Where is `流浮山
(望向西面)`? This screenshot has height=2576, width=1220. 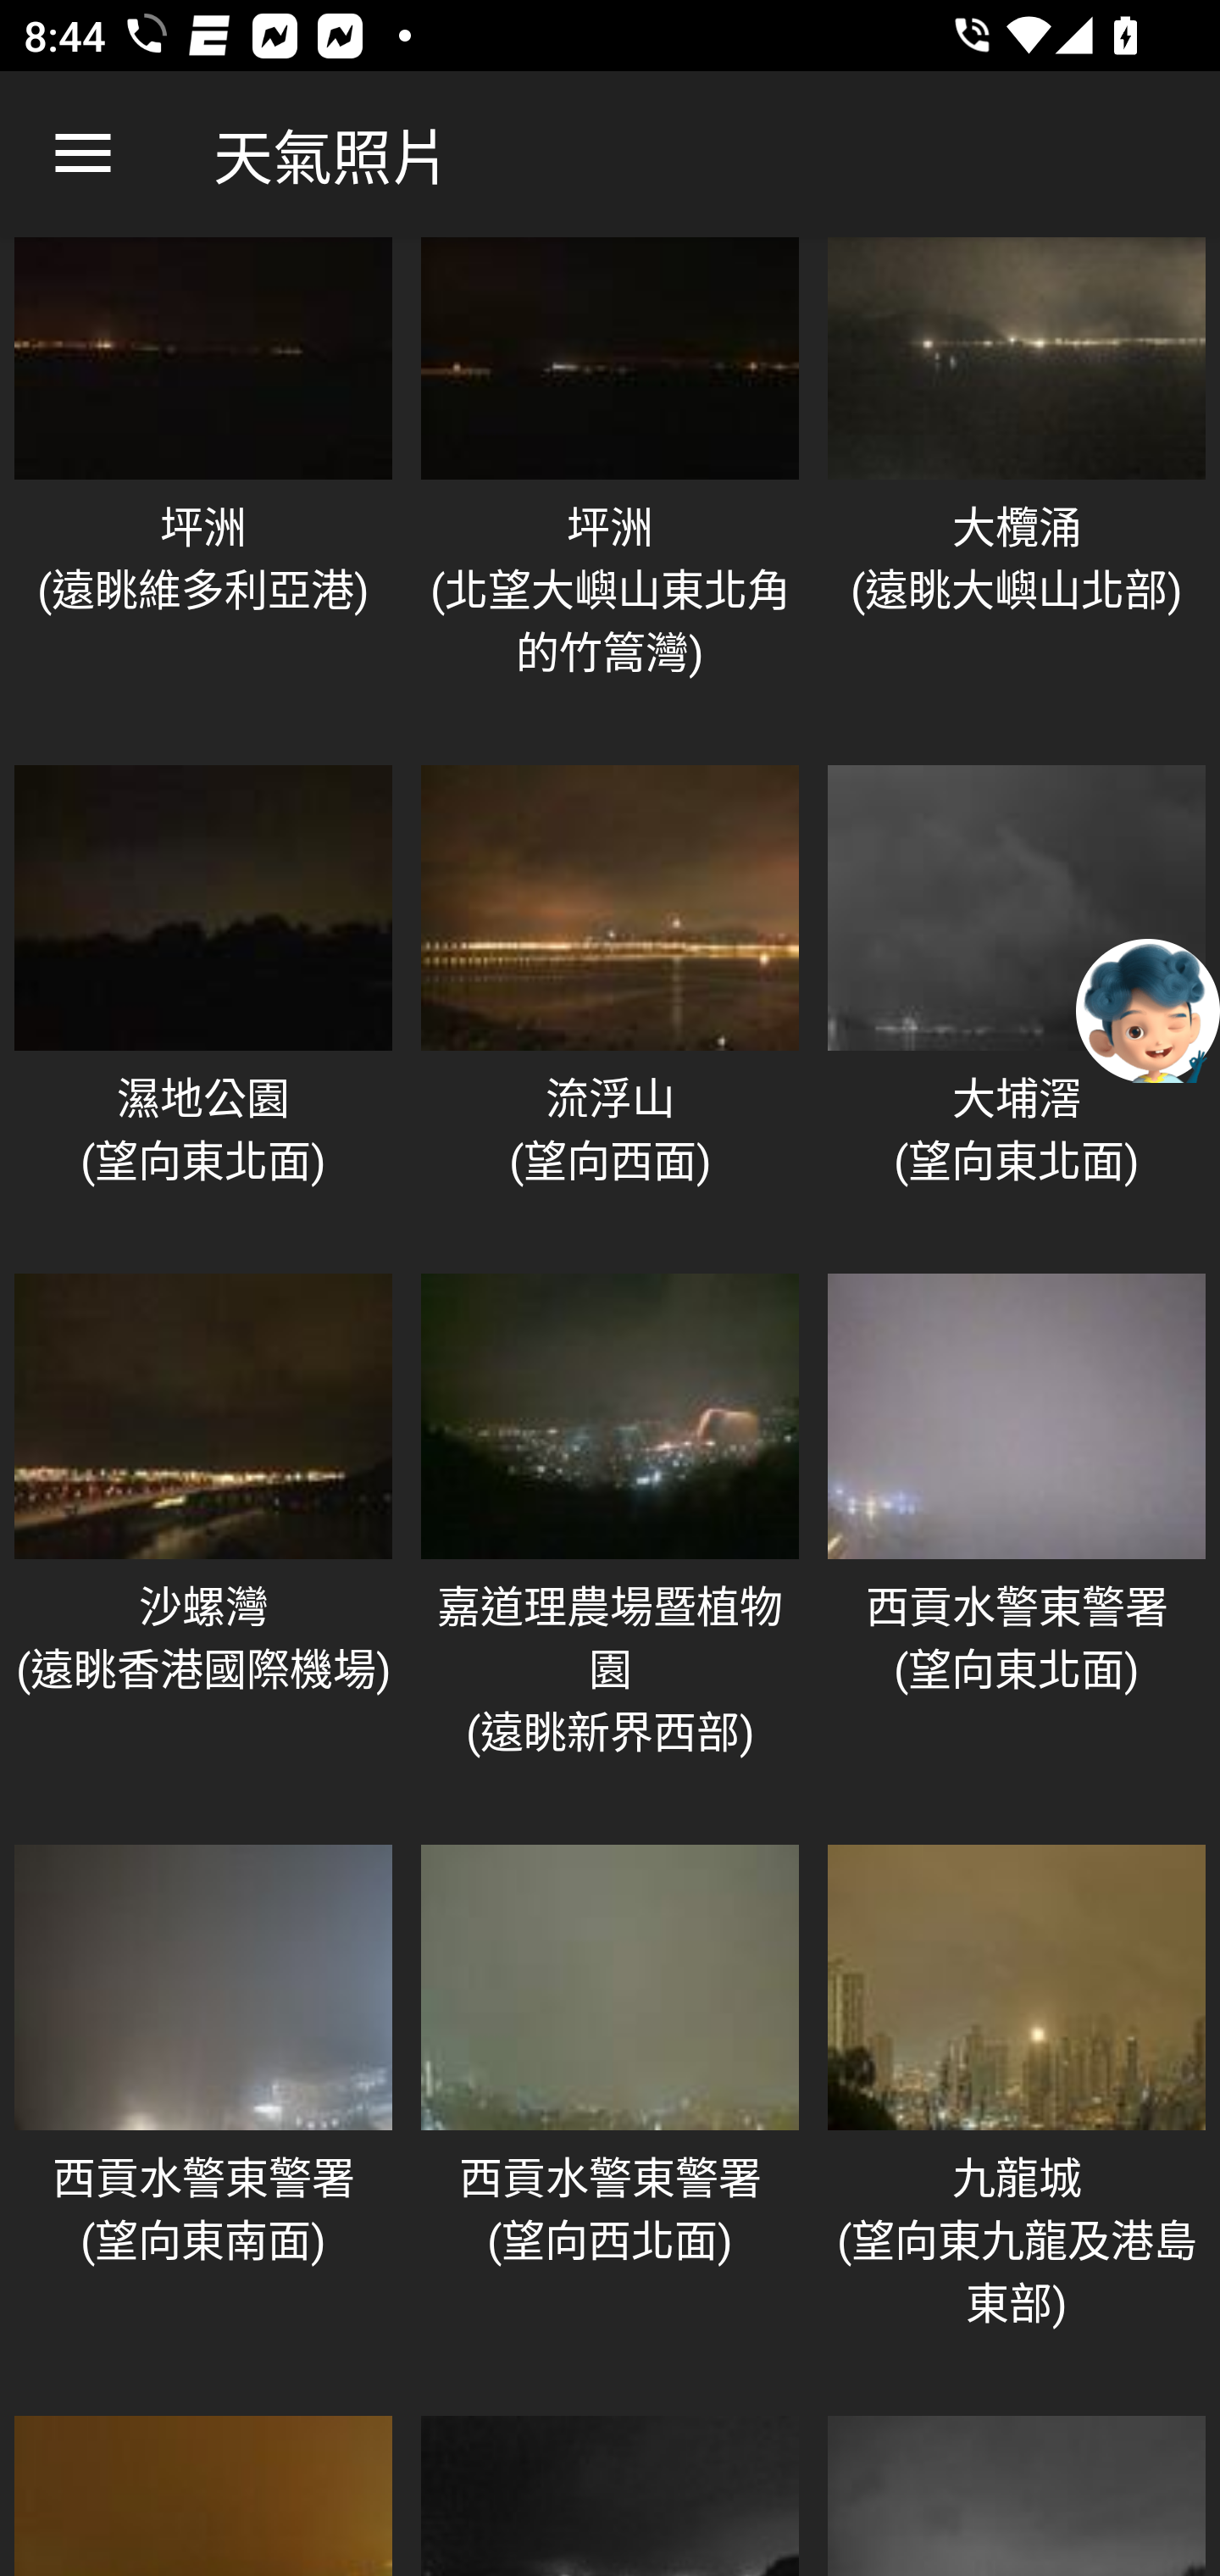 流浮山
(望向西面) is located at coordinates (610, 1002).